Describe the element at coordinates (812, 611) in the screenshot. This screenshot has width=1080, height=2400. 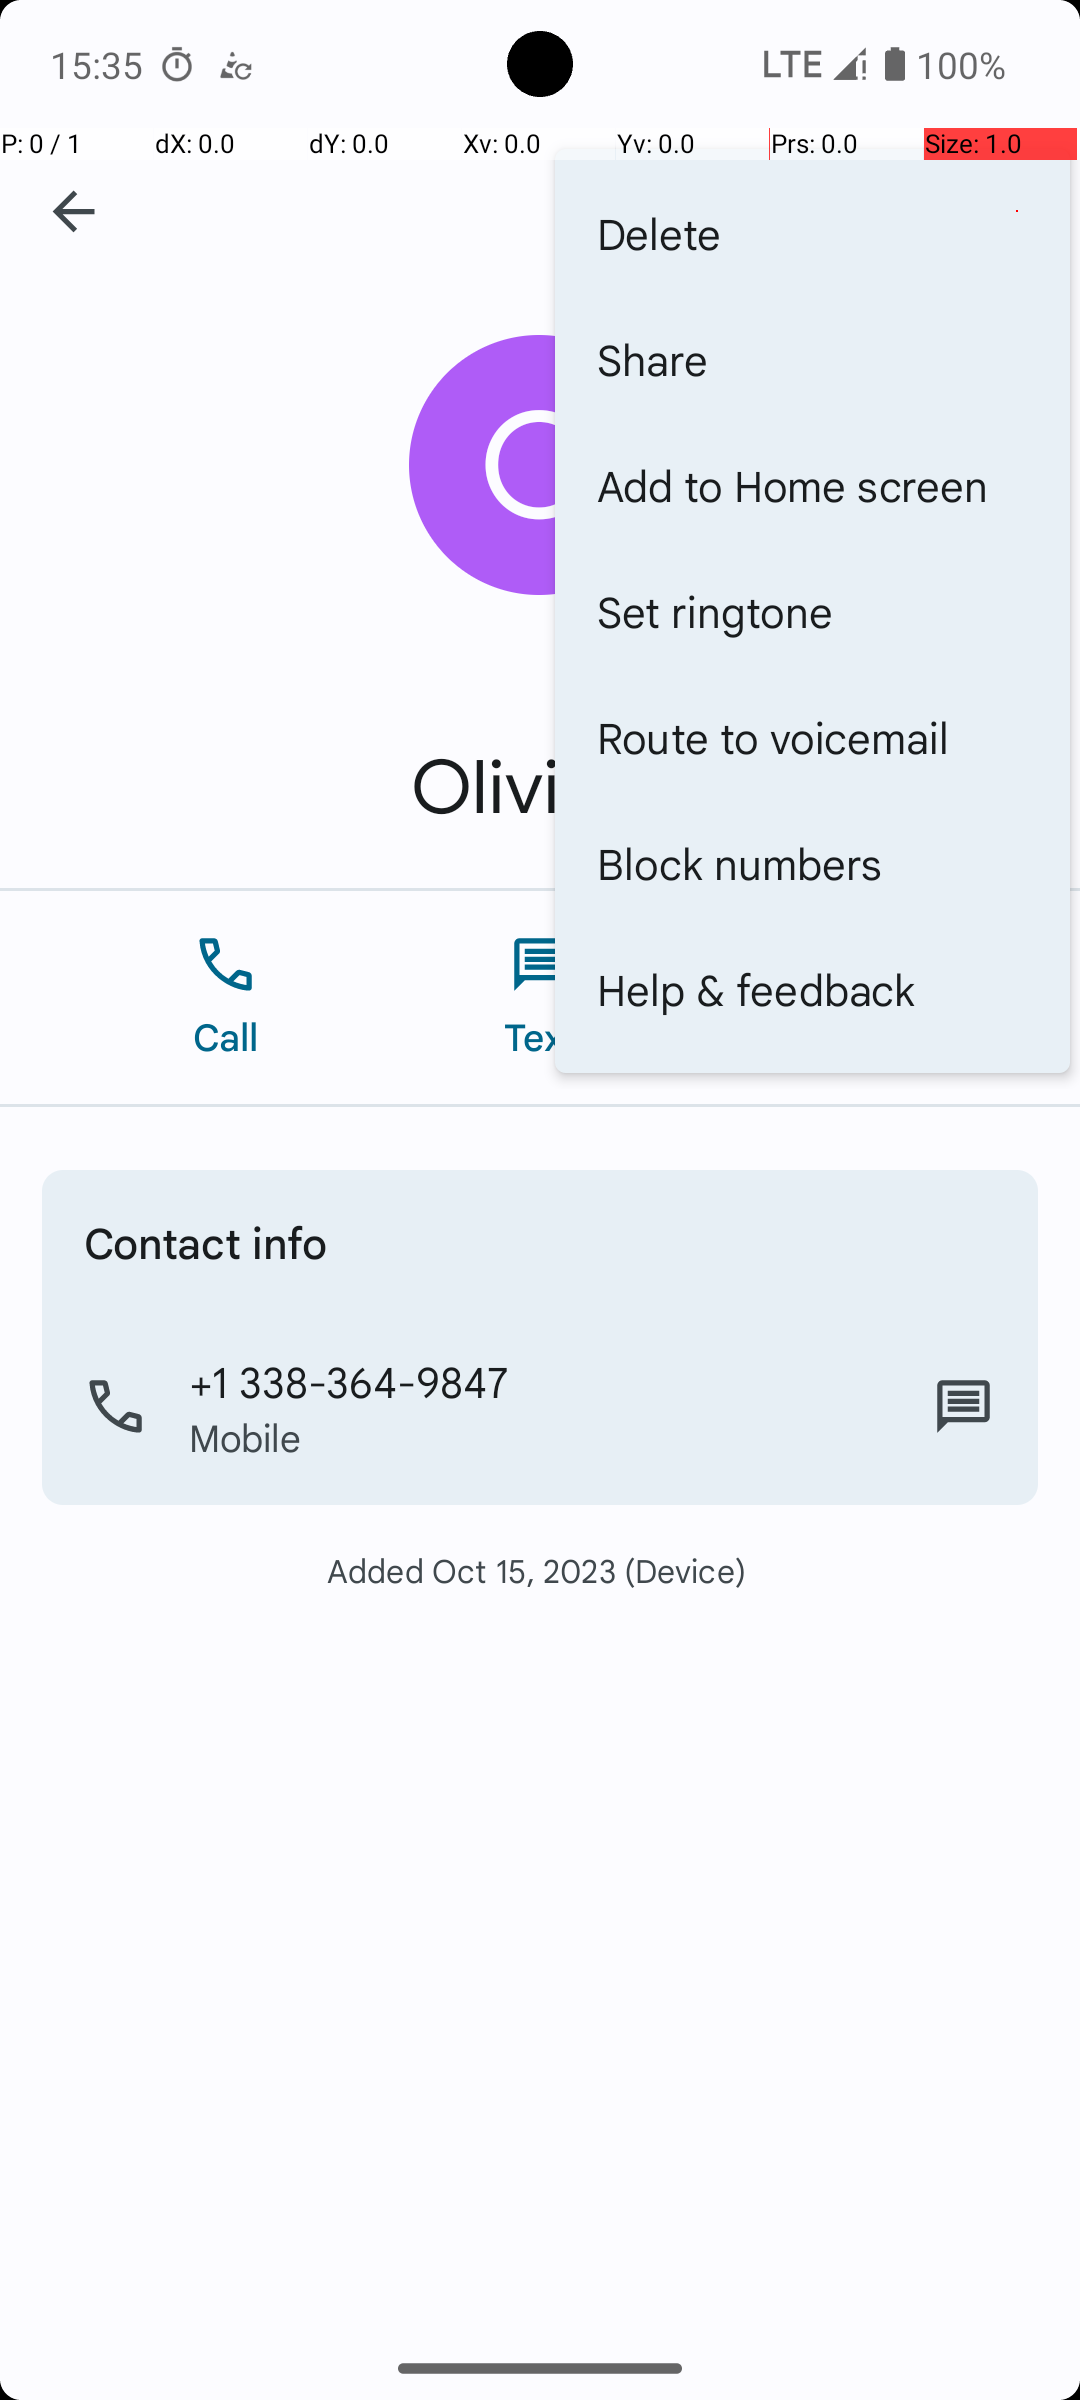
I see `Set ringtone` at that location.